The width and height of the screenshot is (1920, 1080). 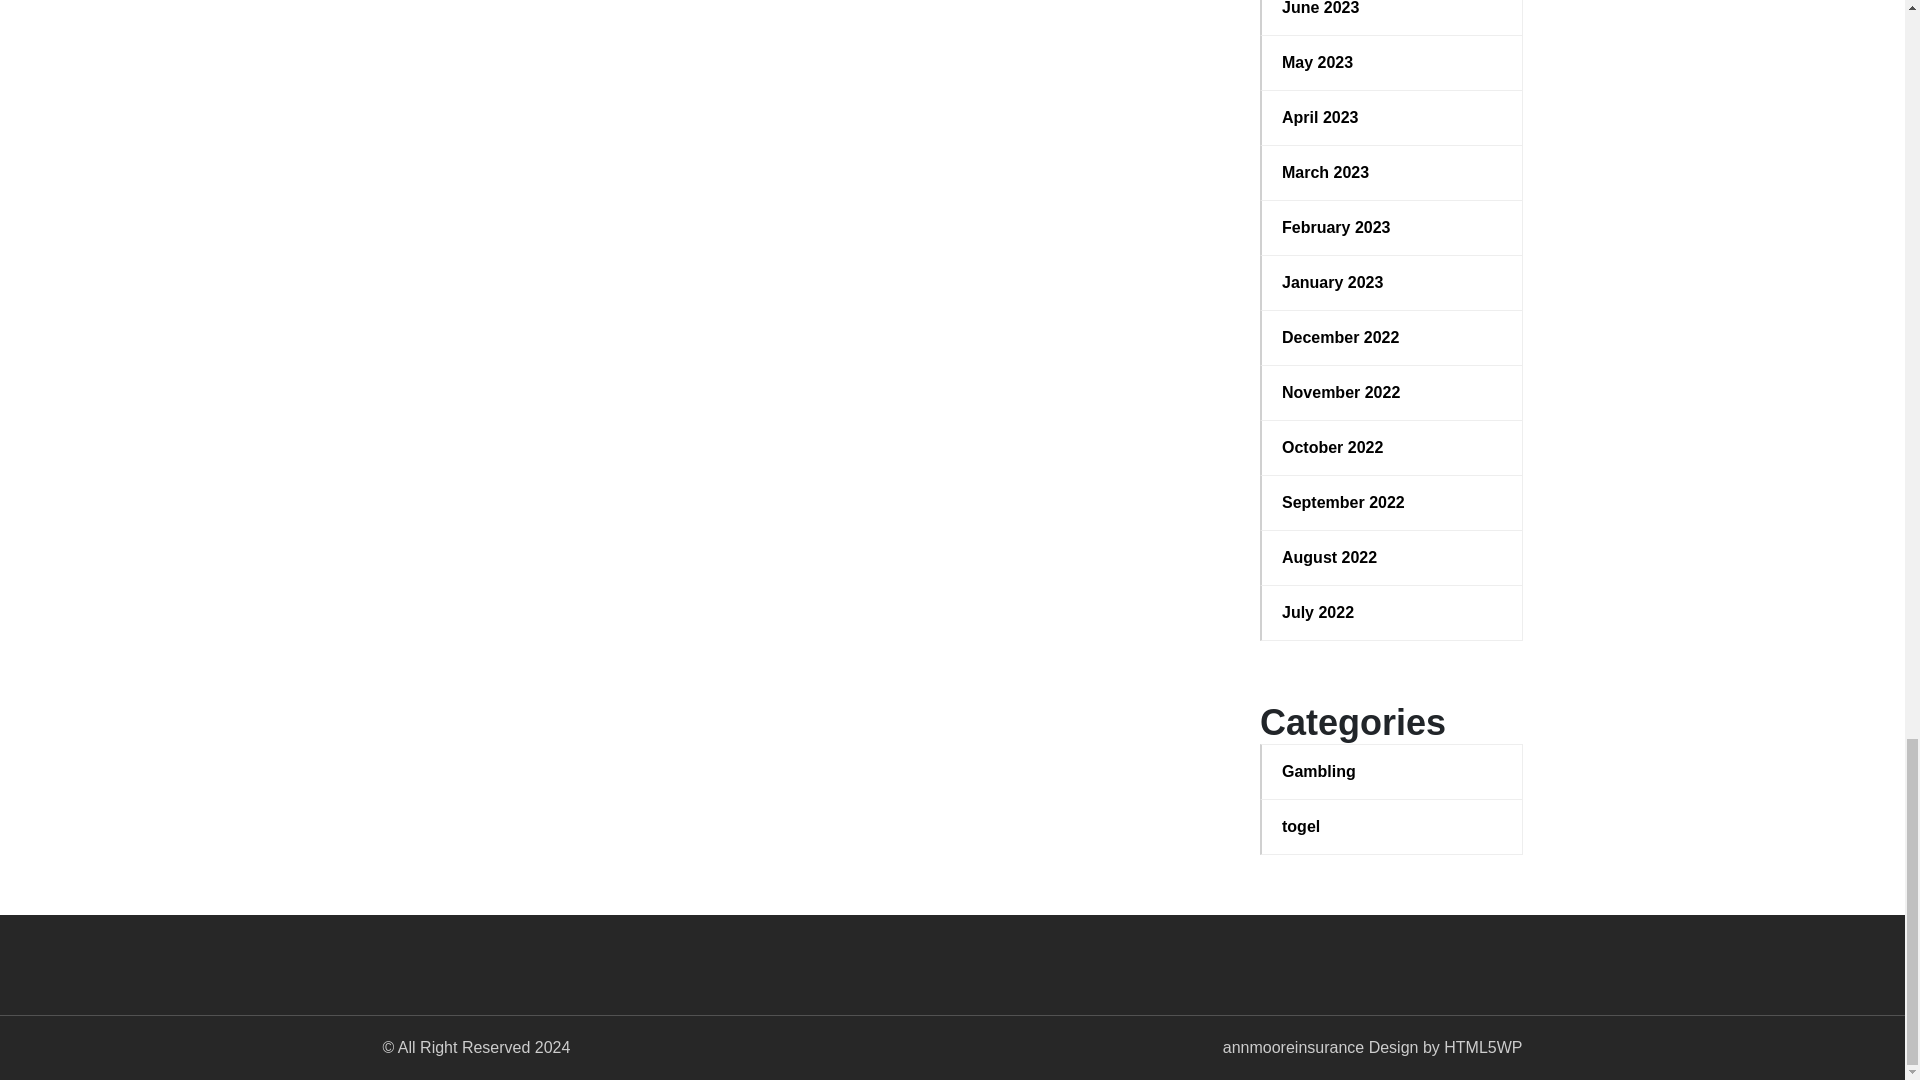 What do you see at coordinates (1392, 117) in the screenshot?
I see `April 2023` at bounding box center [1392, 117].